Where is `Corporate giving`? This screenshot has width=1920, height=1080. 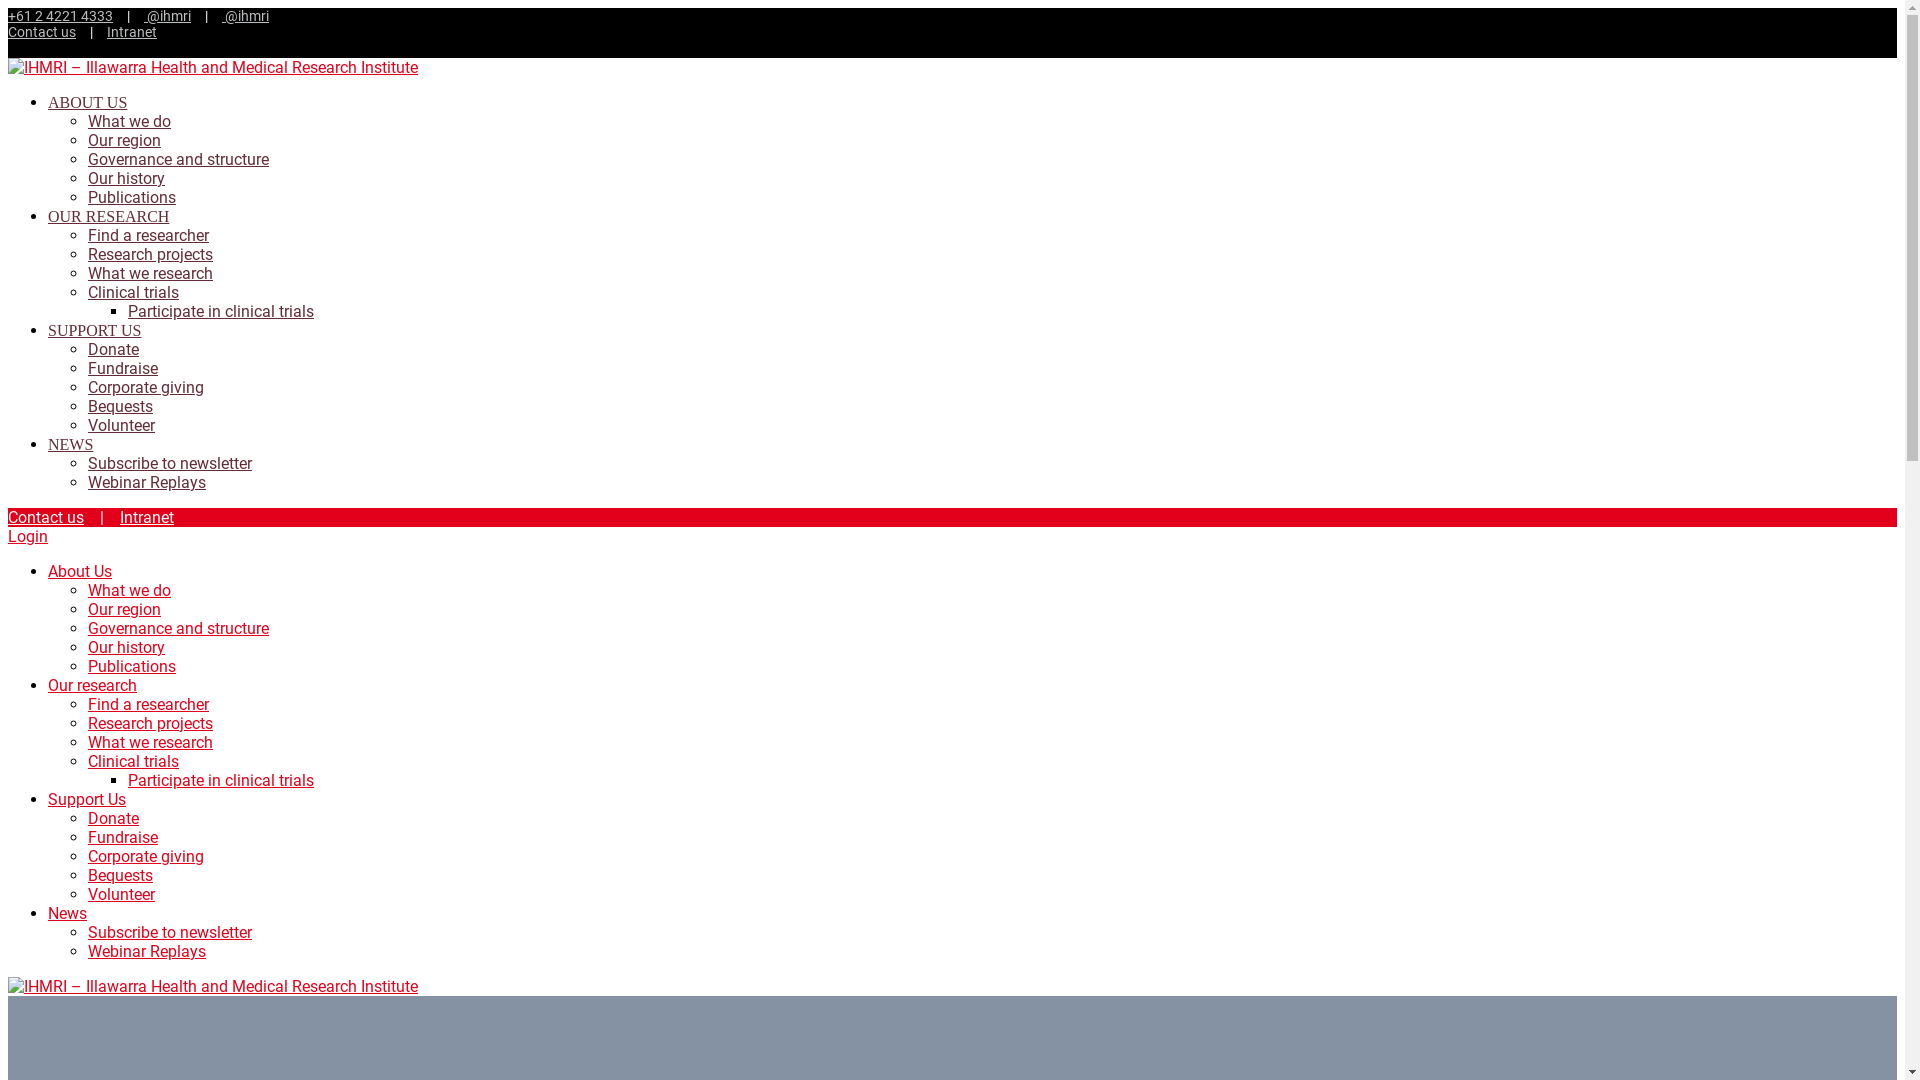
Corporate giving is located at coordinates (146, 856).